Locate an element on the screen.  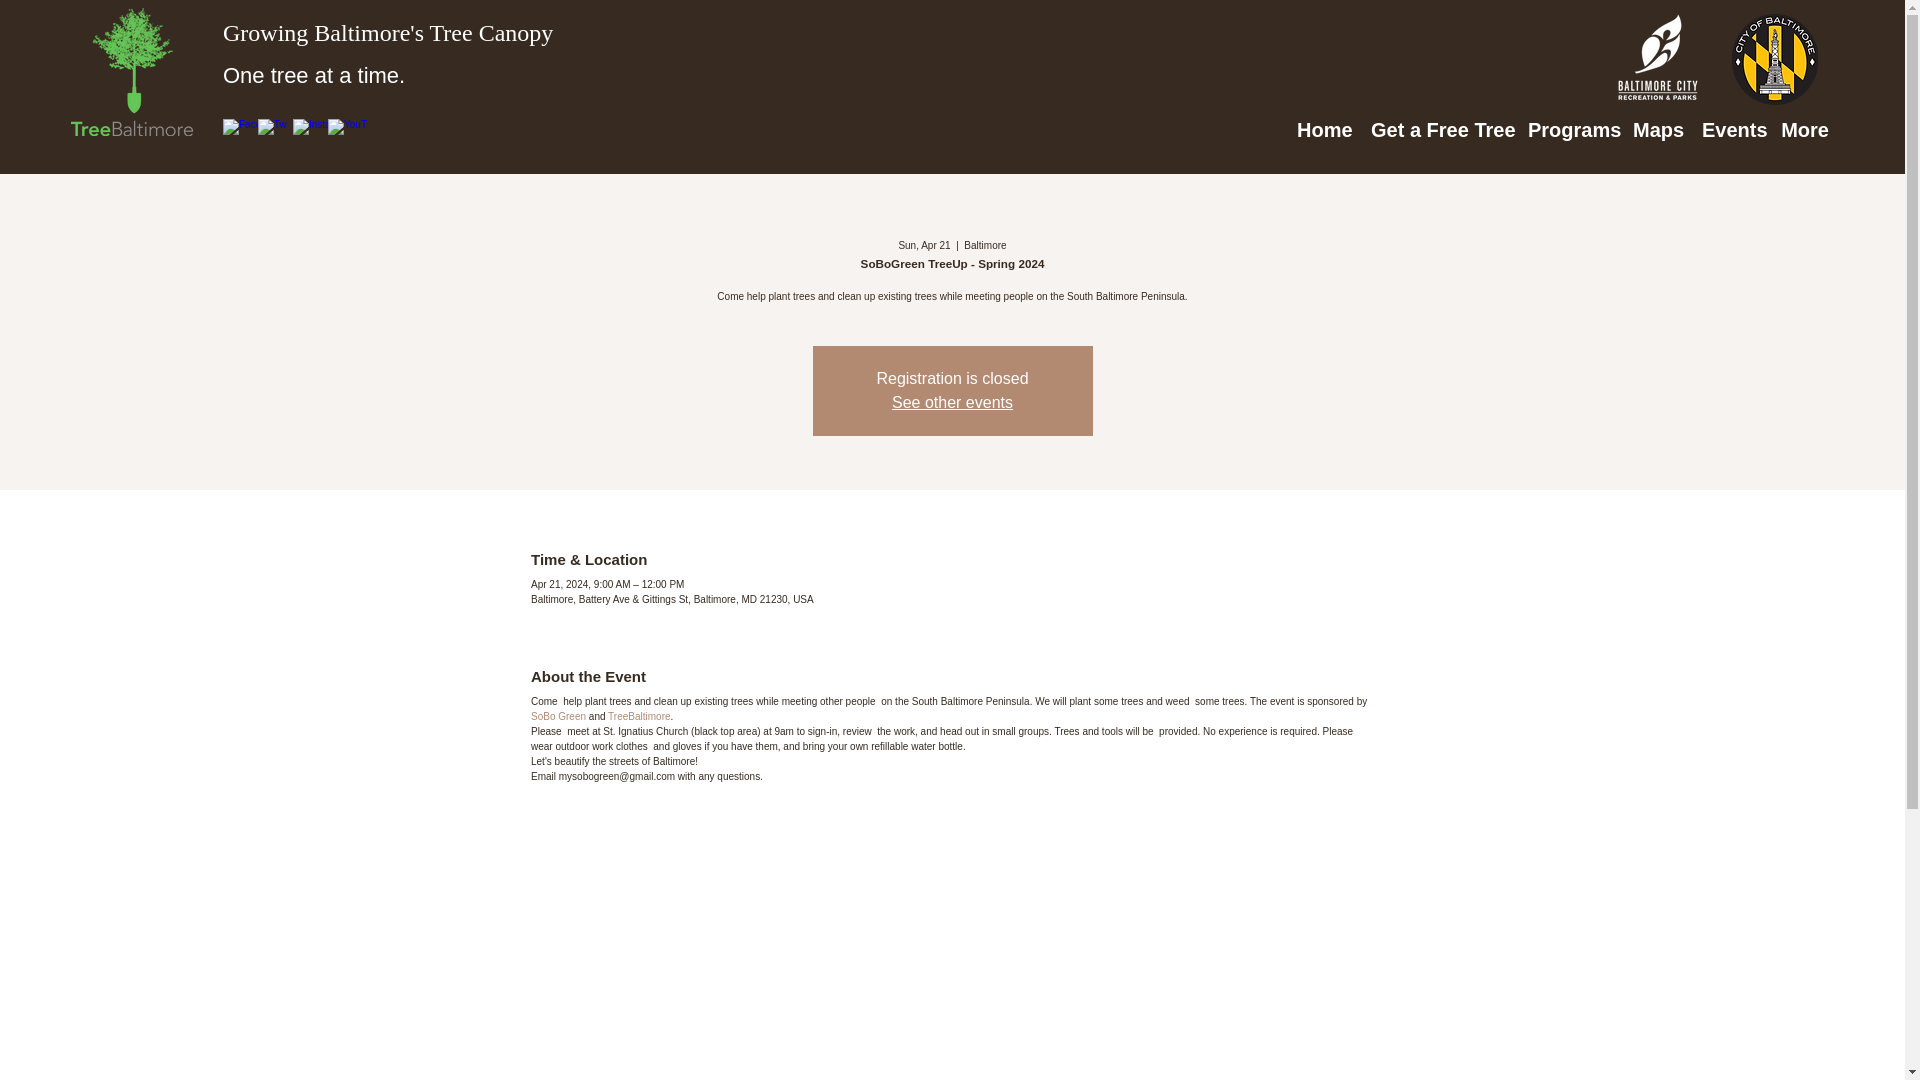
TreeBaltimore is located at coordinates (639, 716).